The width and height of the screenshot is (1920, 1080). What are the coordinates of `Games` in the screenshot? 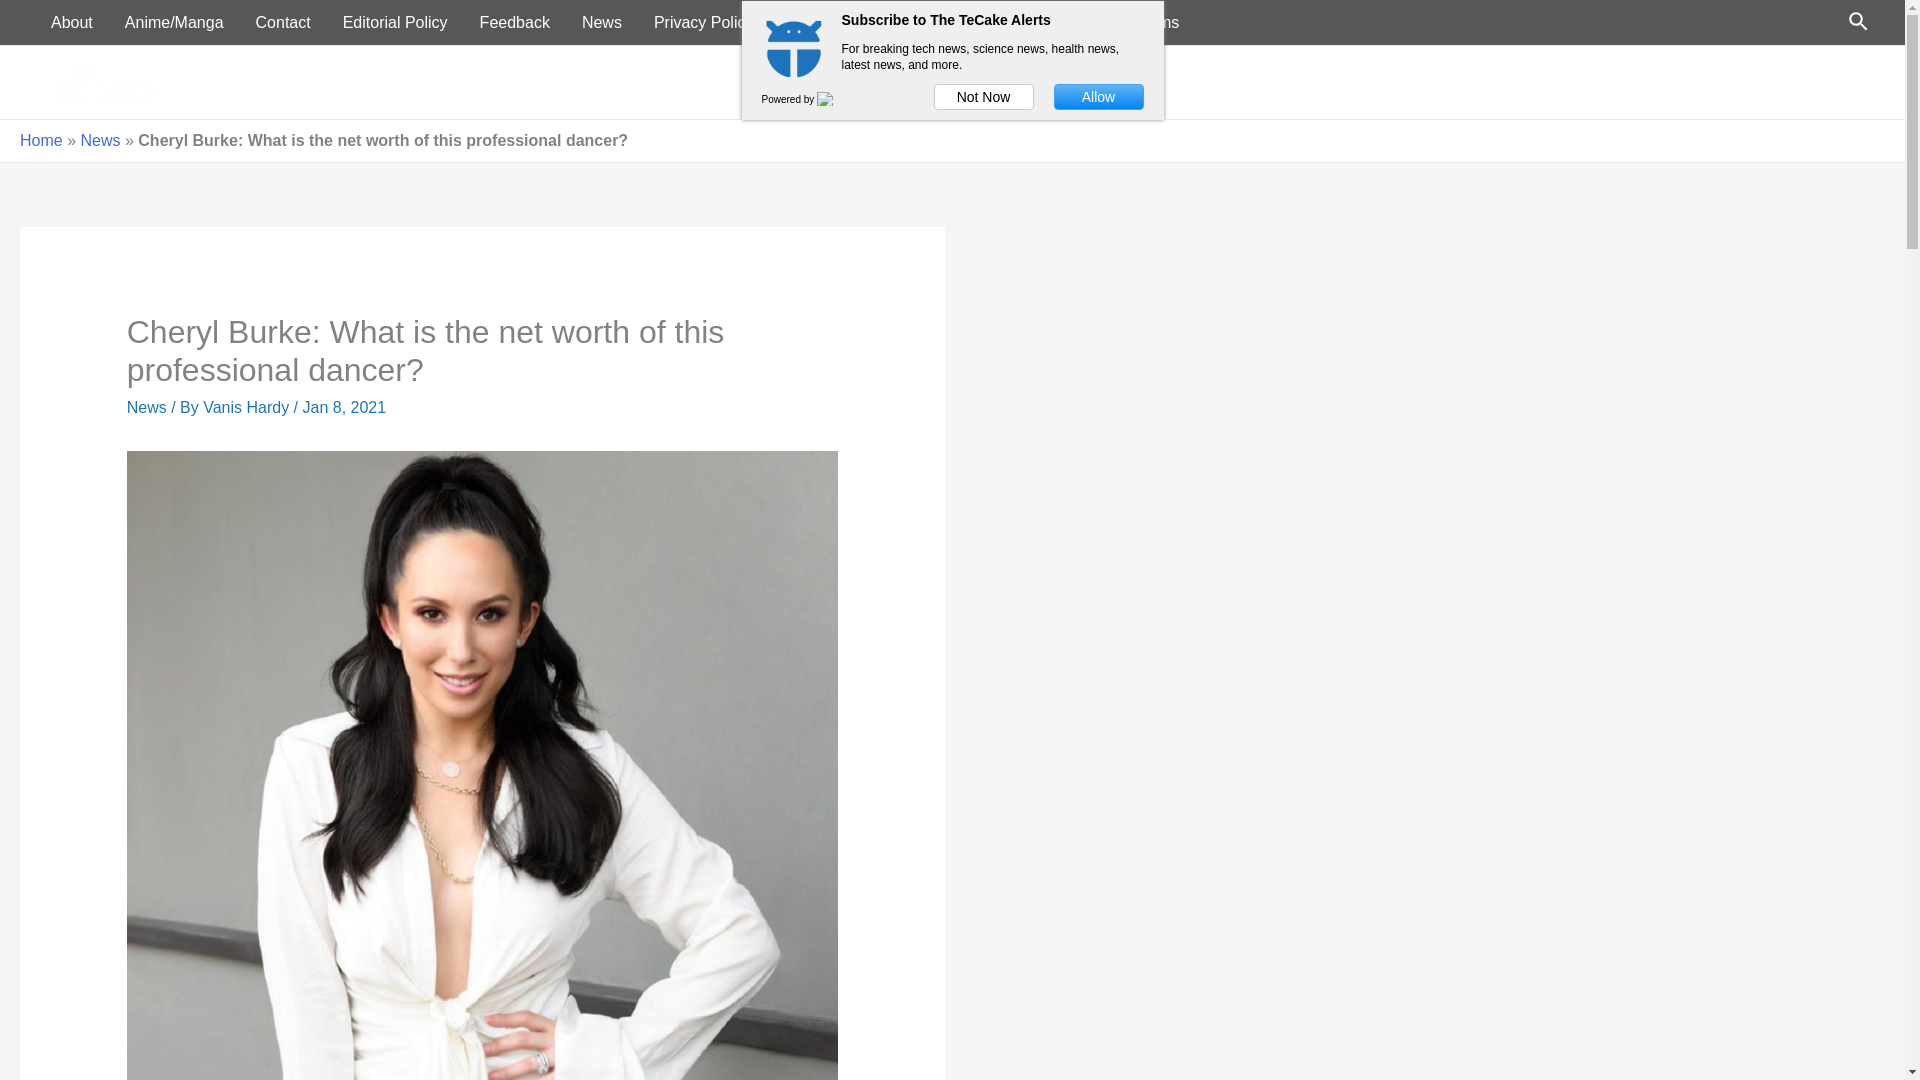 It's located at (1746, 82).